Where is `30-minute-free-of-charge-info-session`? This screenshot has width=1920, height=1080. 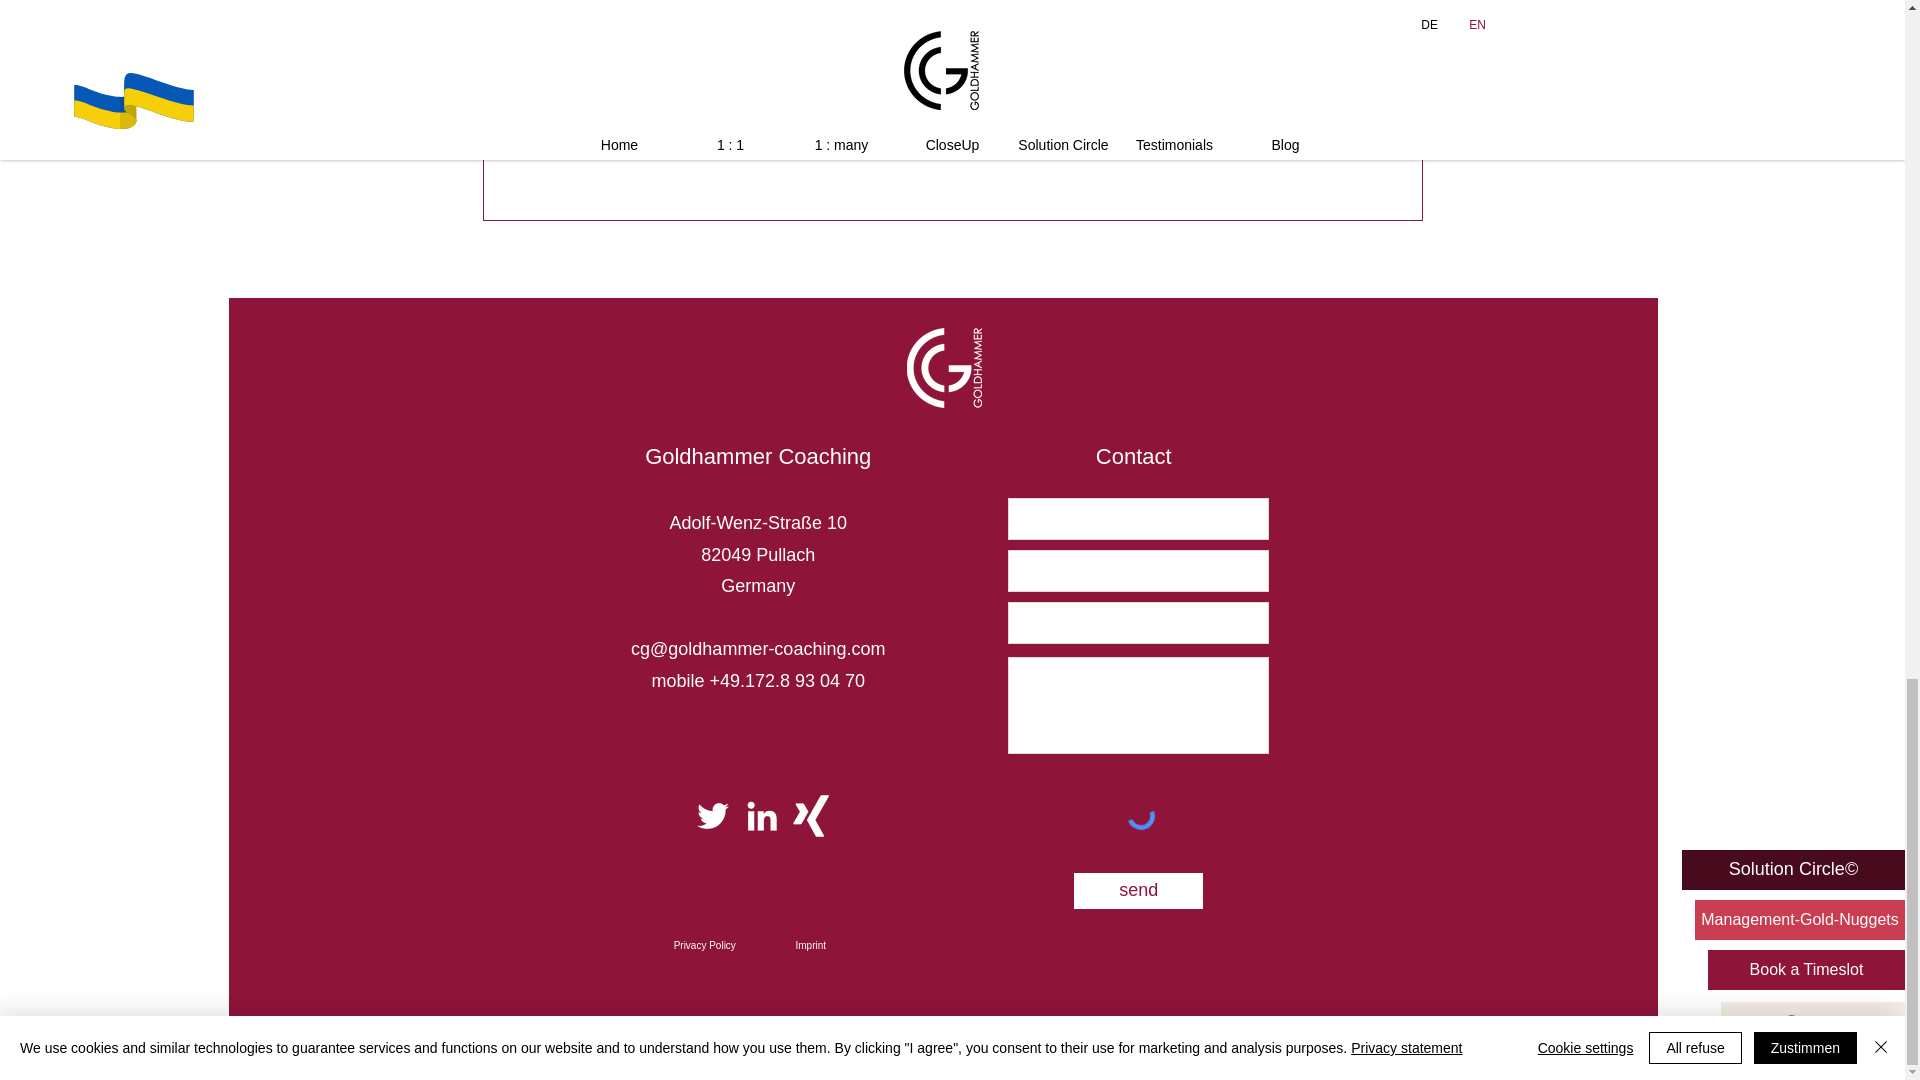
30-minute-free-of-charge-info-session is located at coordinates (786, 34).